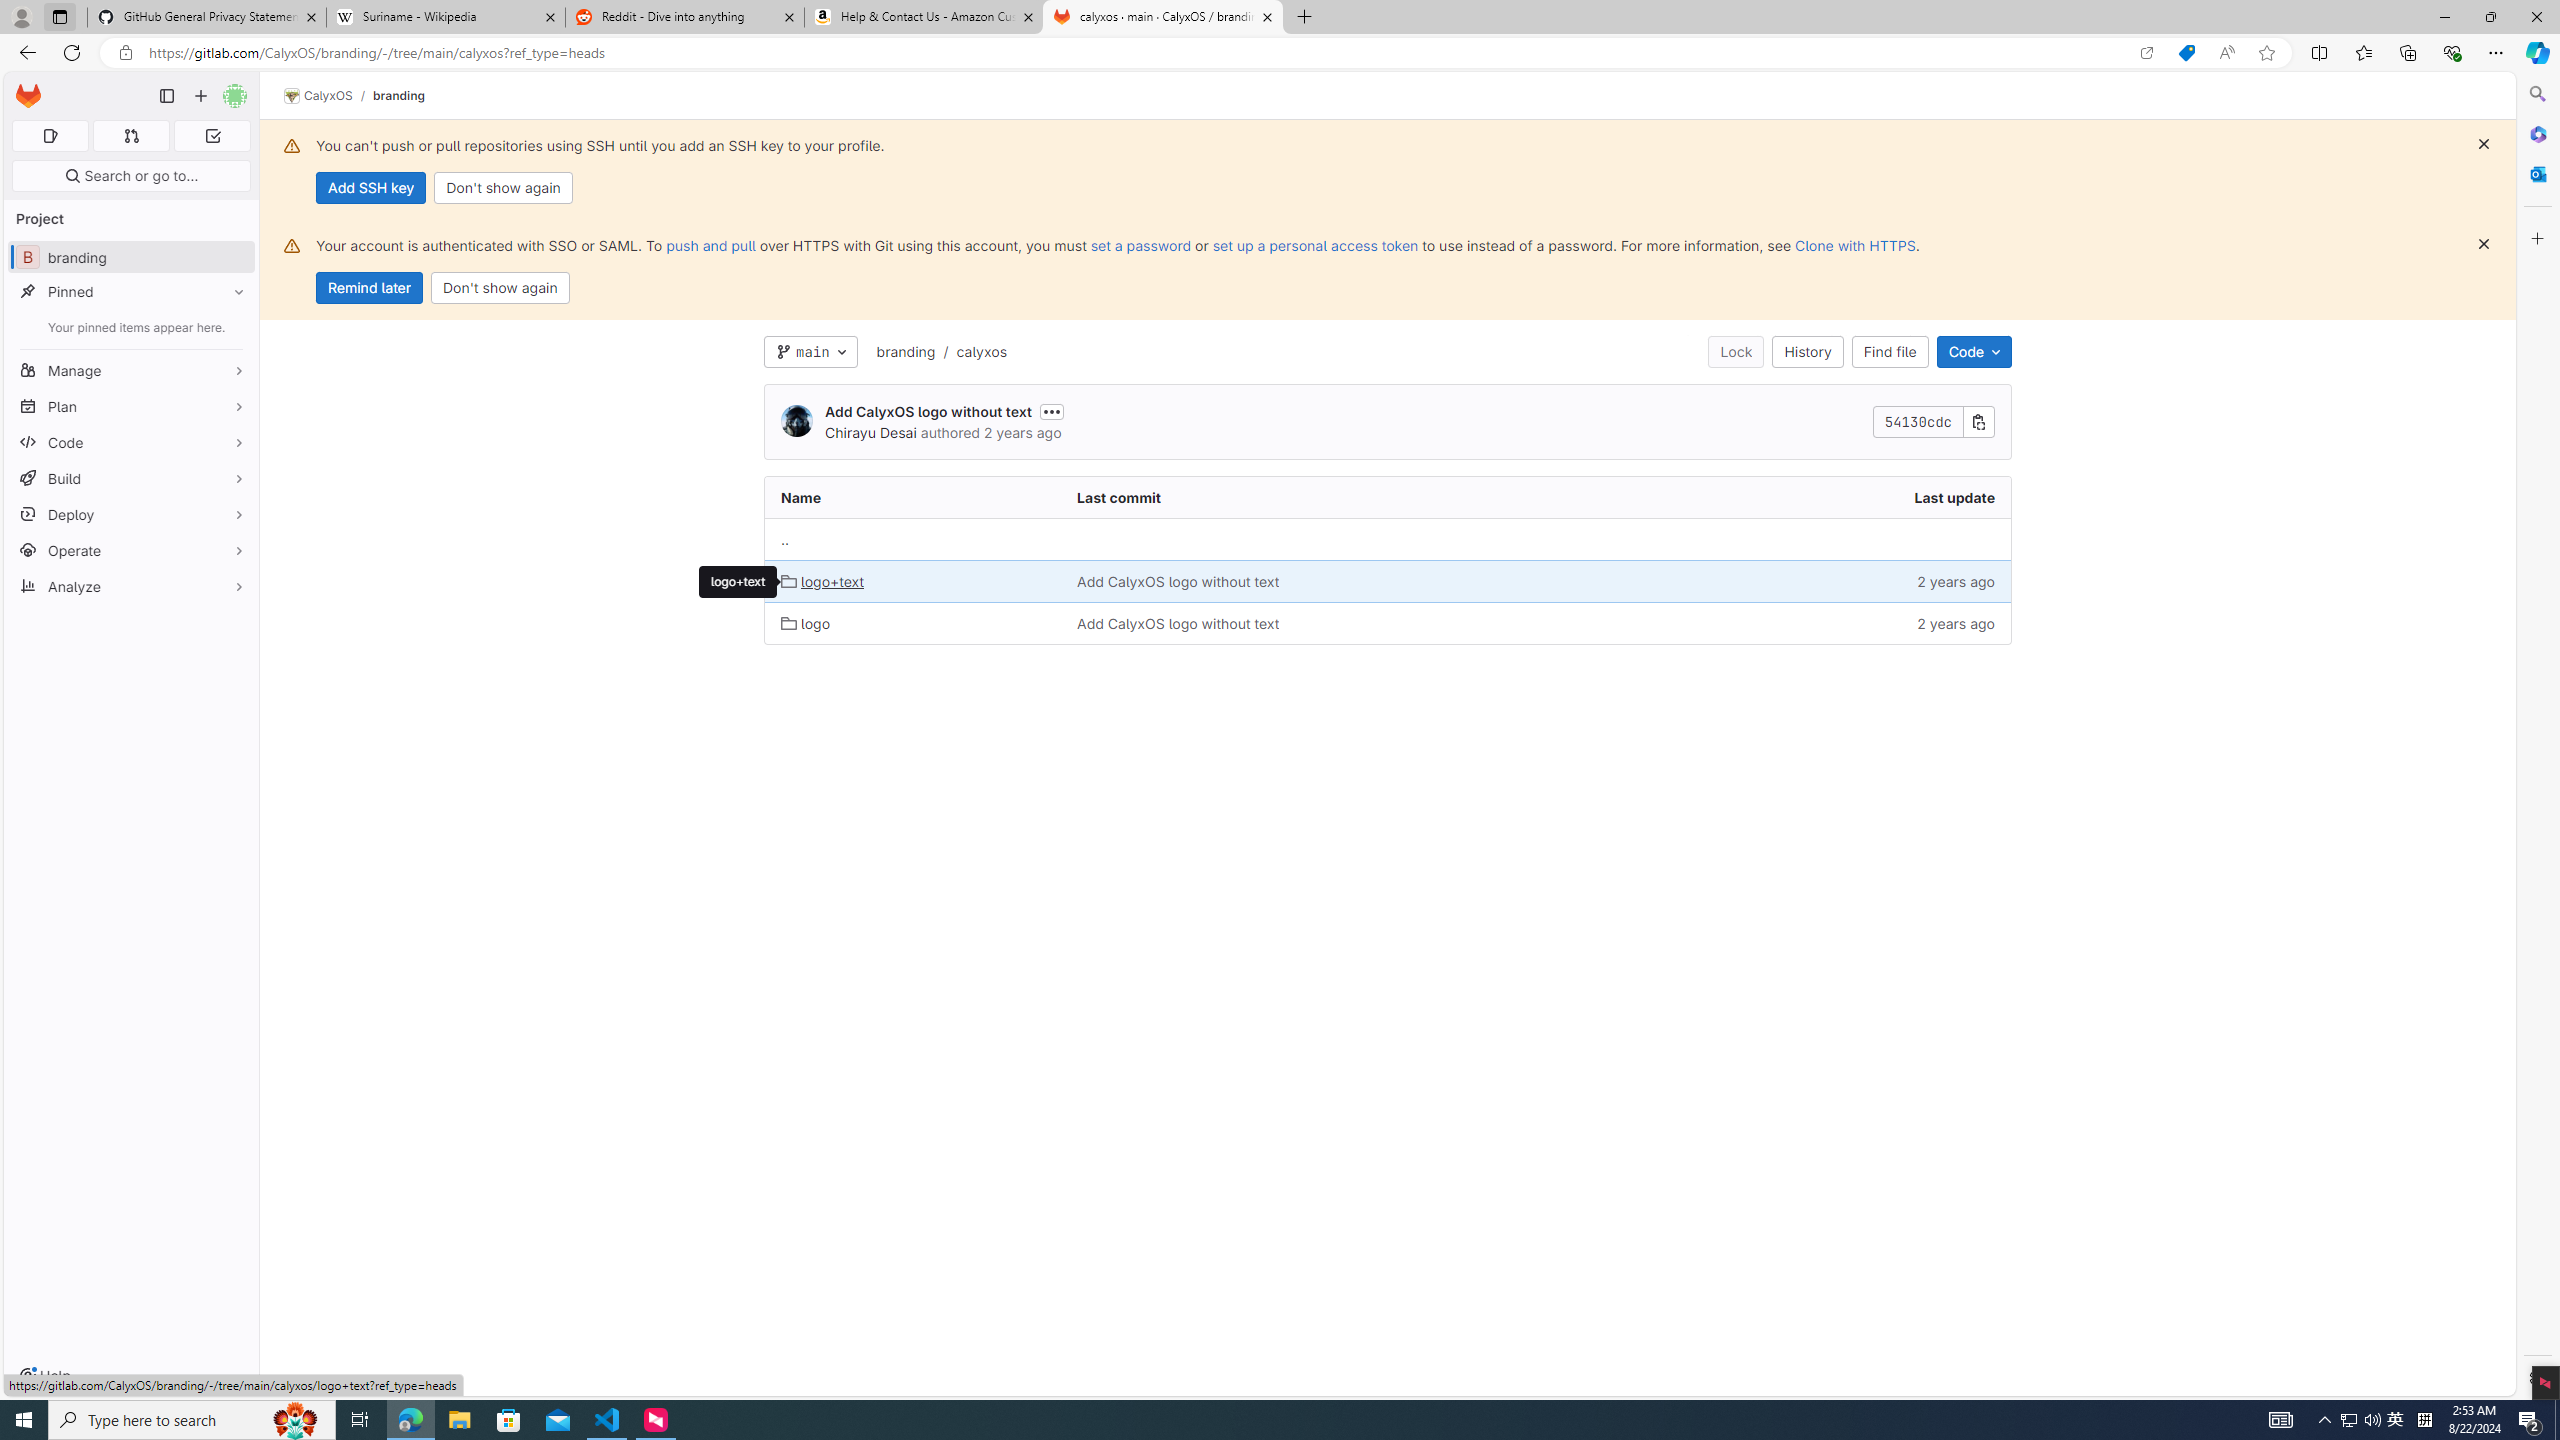 The image size is (2560, 1440). I want to click on Reddit - Dive into anything, so click(686, 17).